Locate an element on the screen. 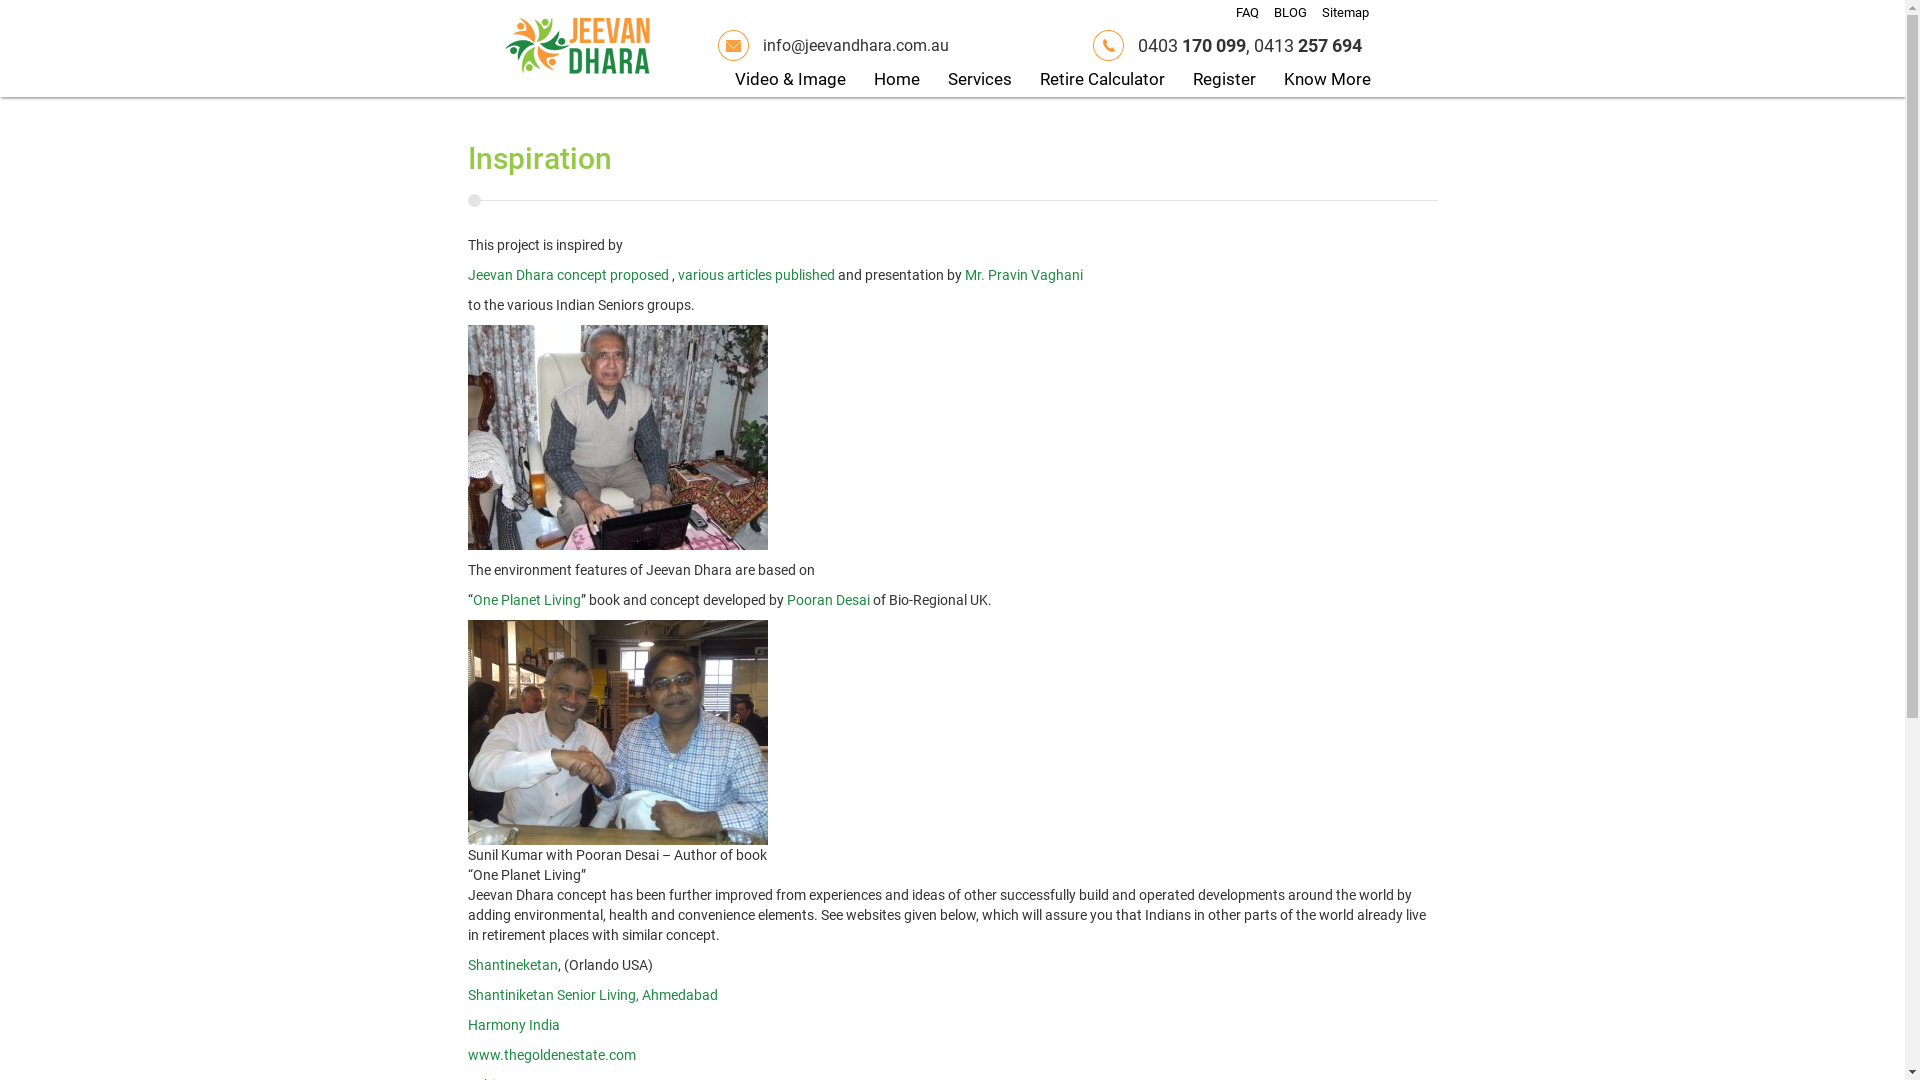 The image size is (1920, 1080). Register is located at coordinates (1224, 80).